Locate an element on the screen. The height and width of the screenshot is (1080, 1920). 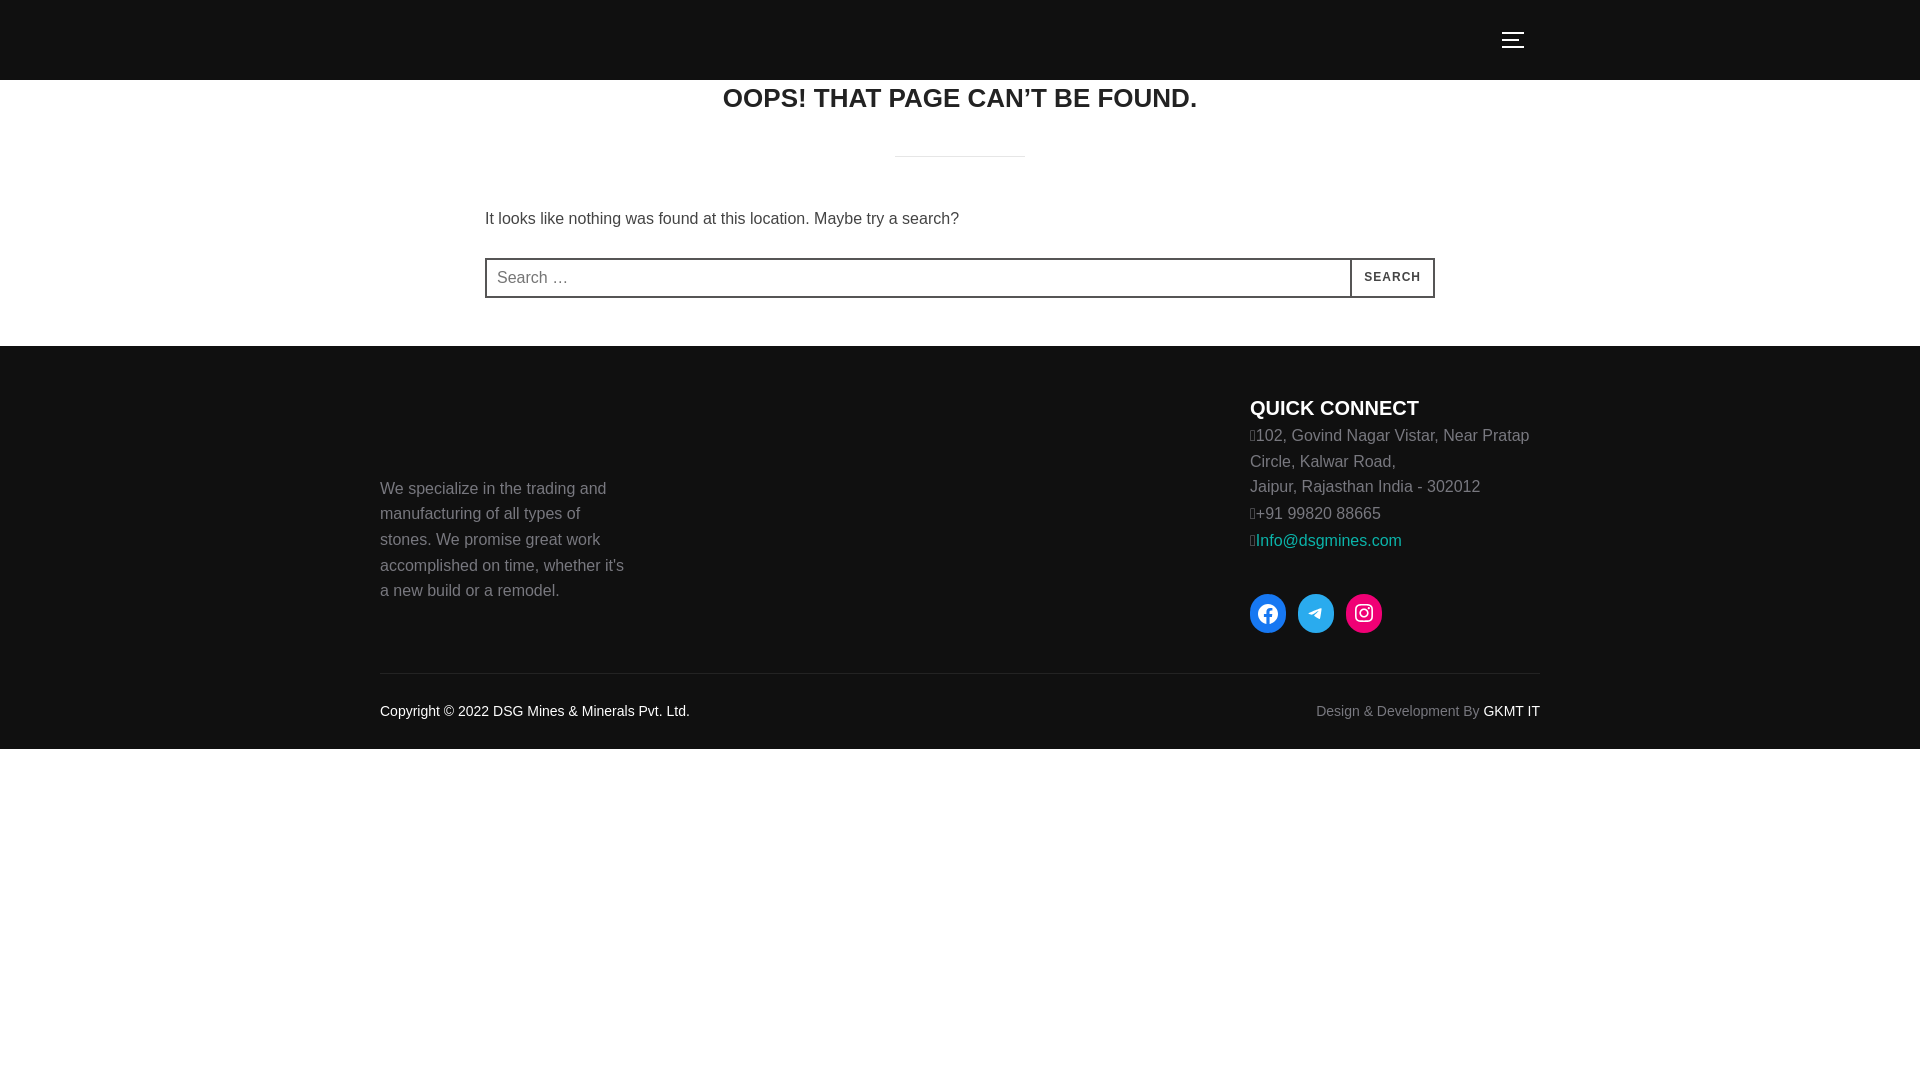
Instagram is located at coordinates (1364, 612).